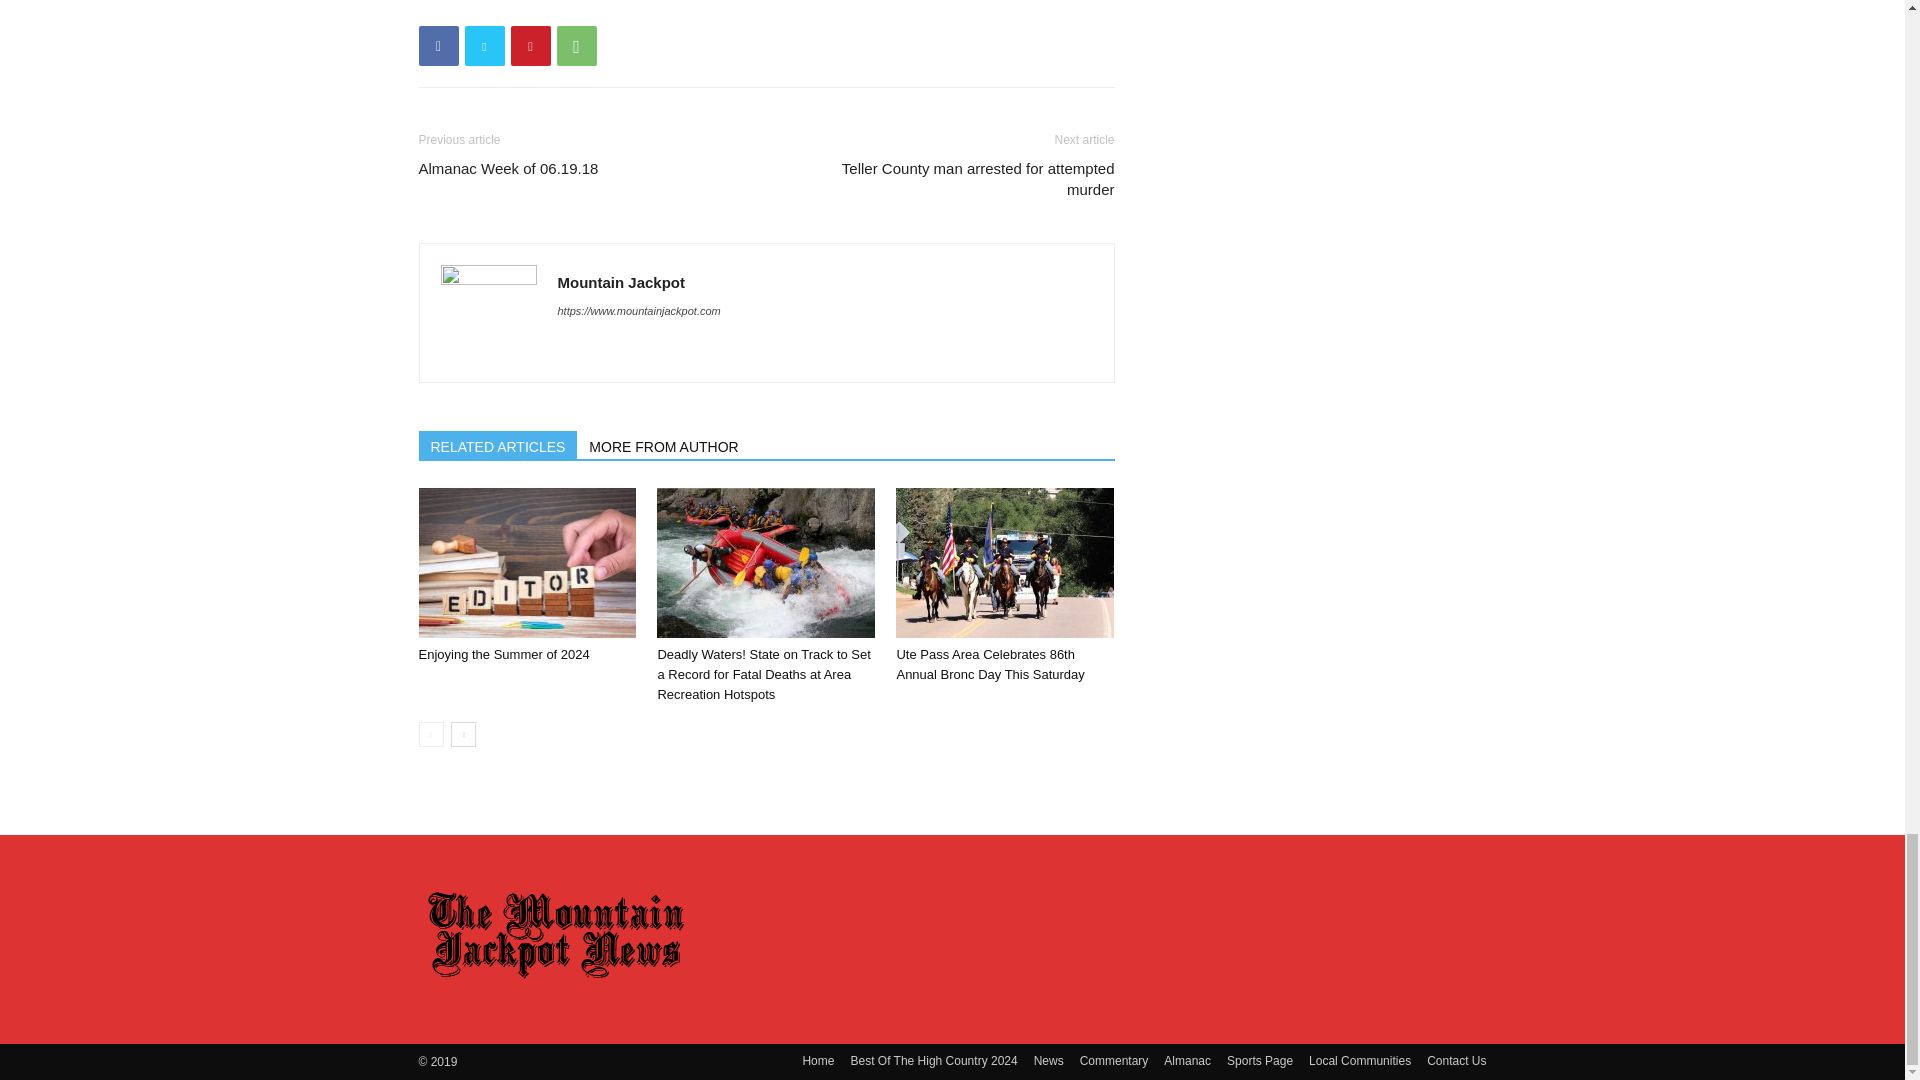 The width and height of the screenshot is (1920, 1080). I want to click on Twitter, so click(484, 45).